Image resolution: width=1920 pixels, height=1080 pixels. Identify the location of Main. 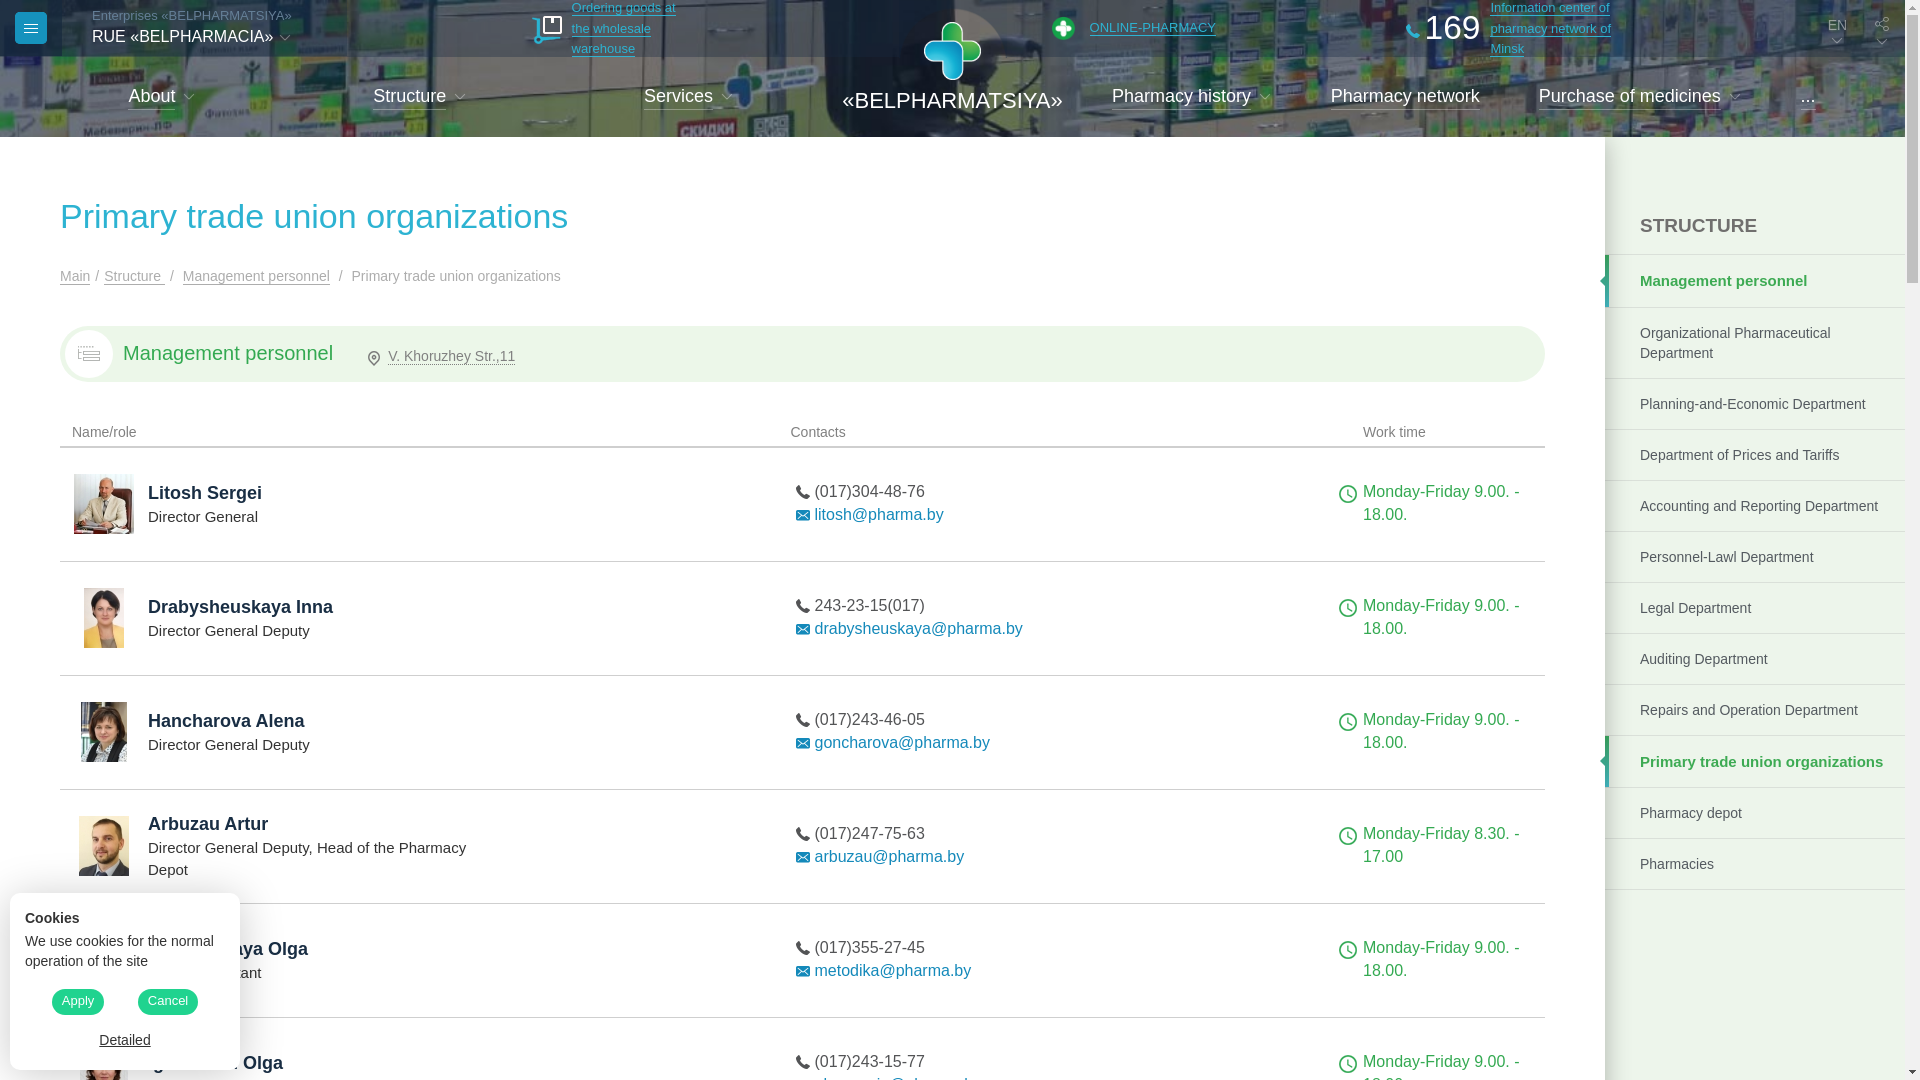
(75, 276).